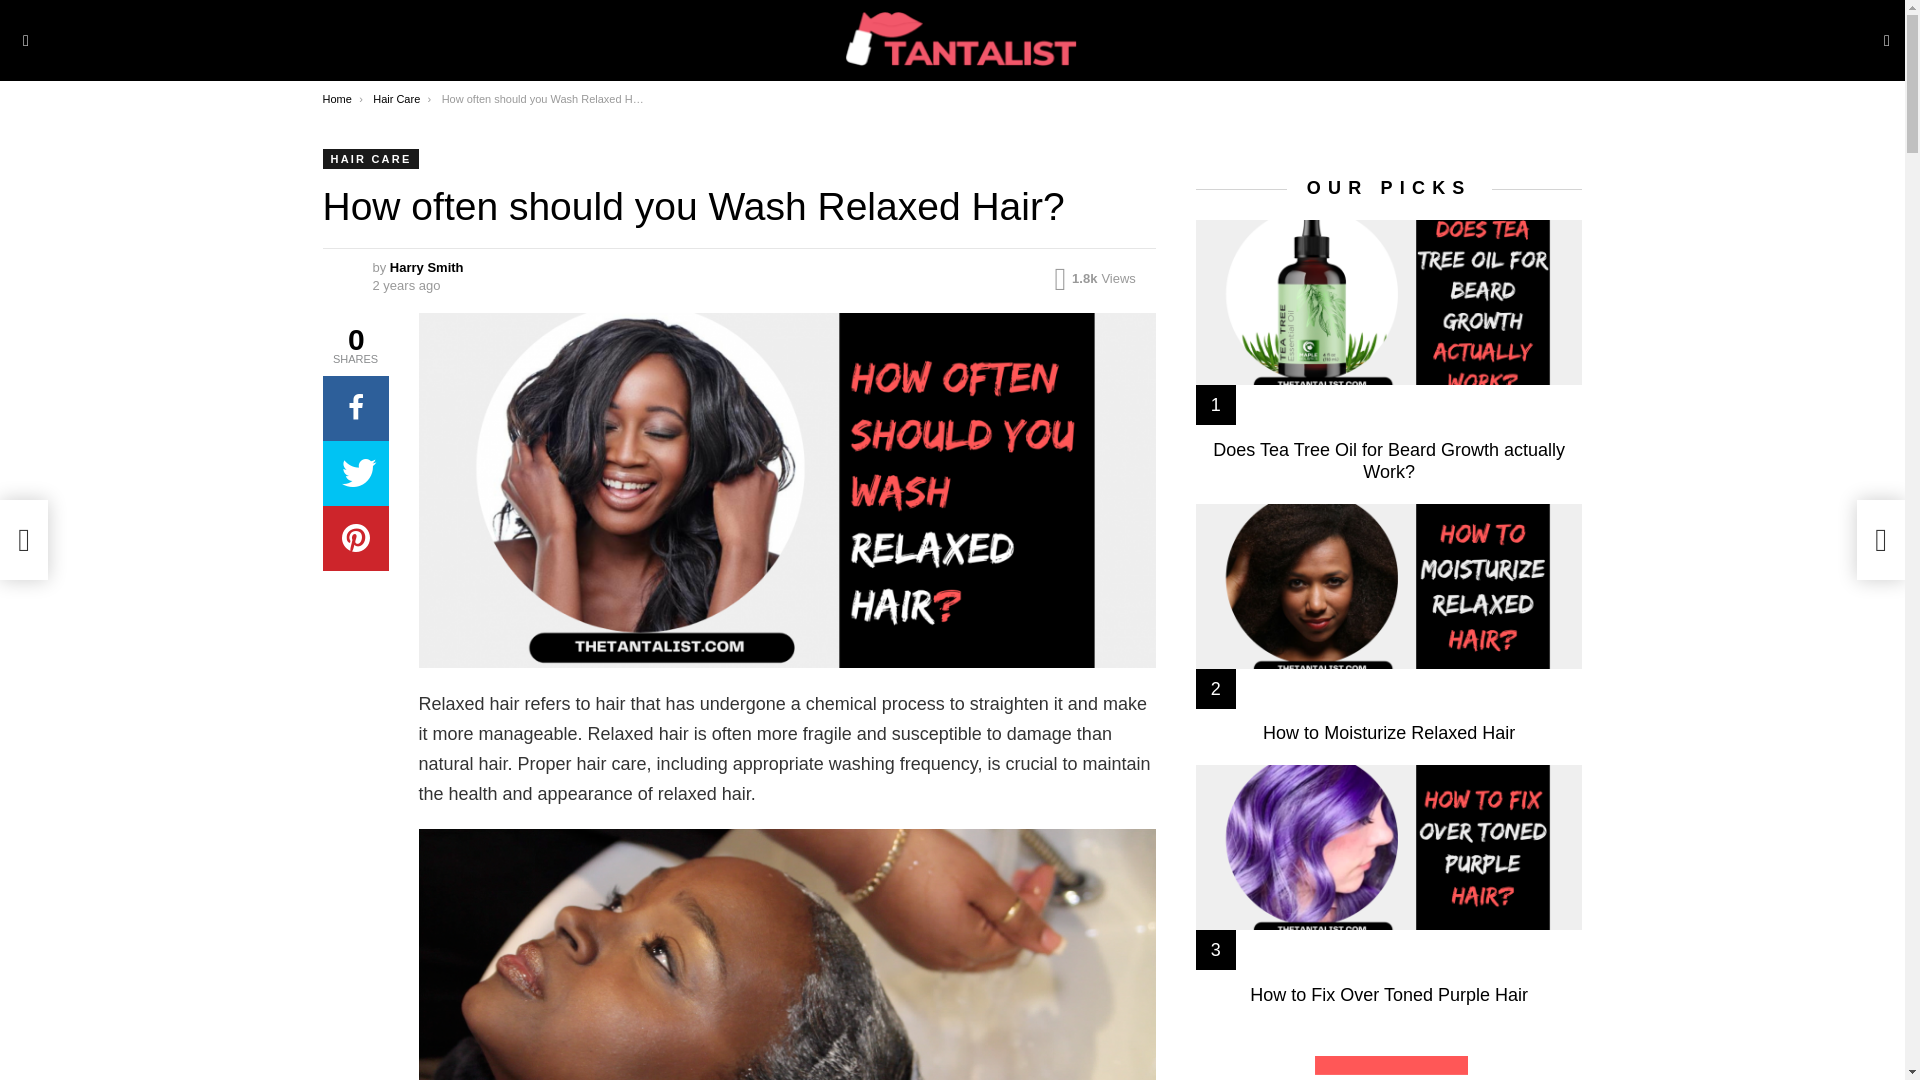 This screenshot has height=1080, width=1920. I want to click on Home, so click(336, 98).